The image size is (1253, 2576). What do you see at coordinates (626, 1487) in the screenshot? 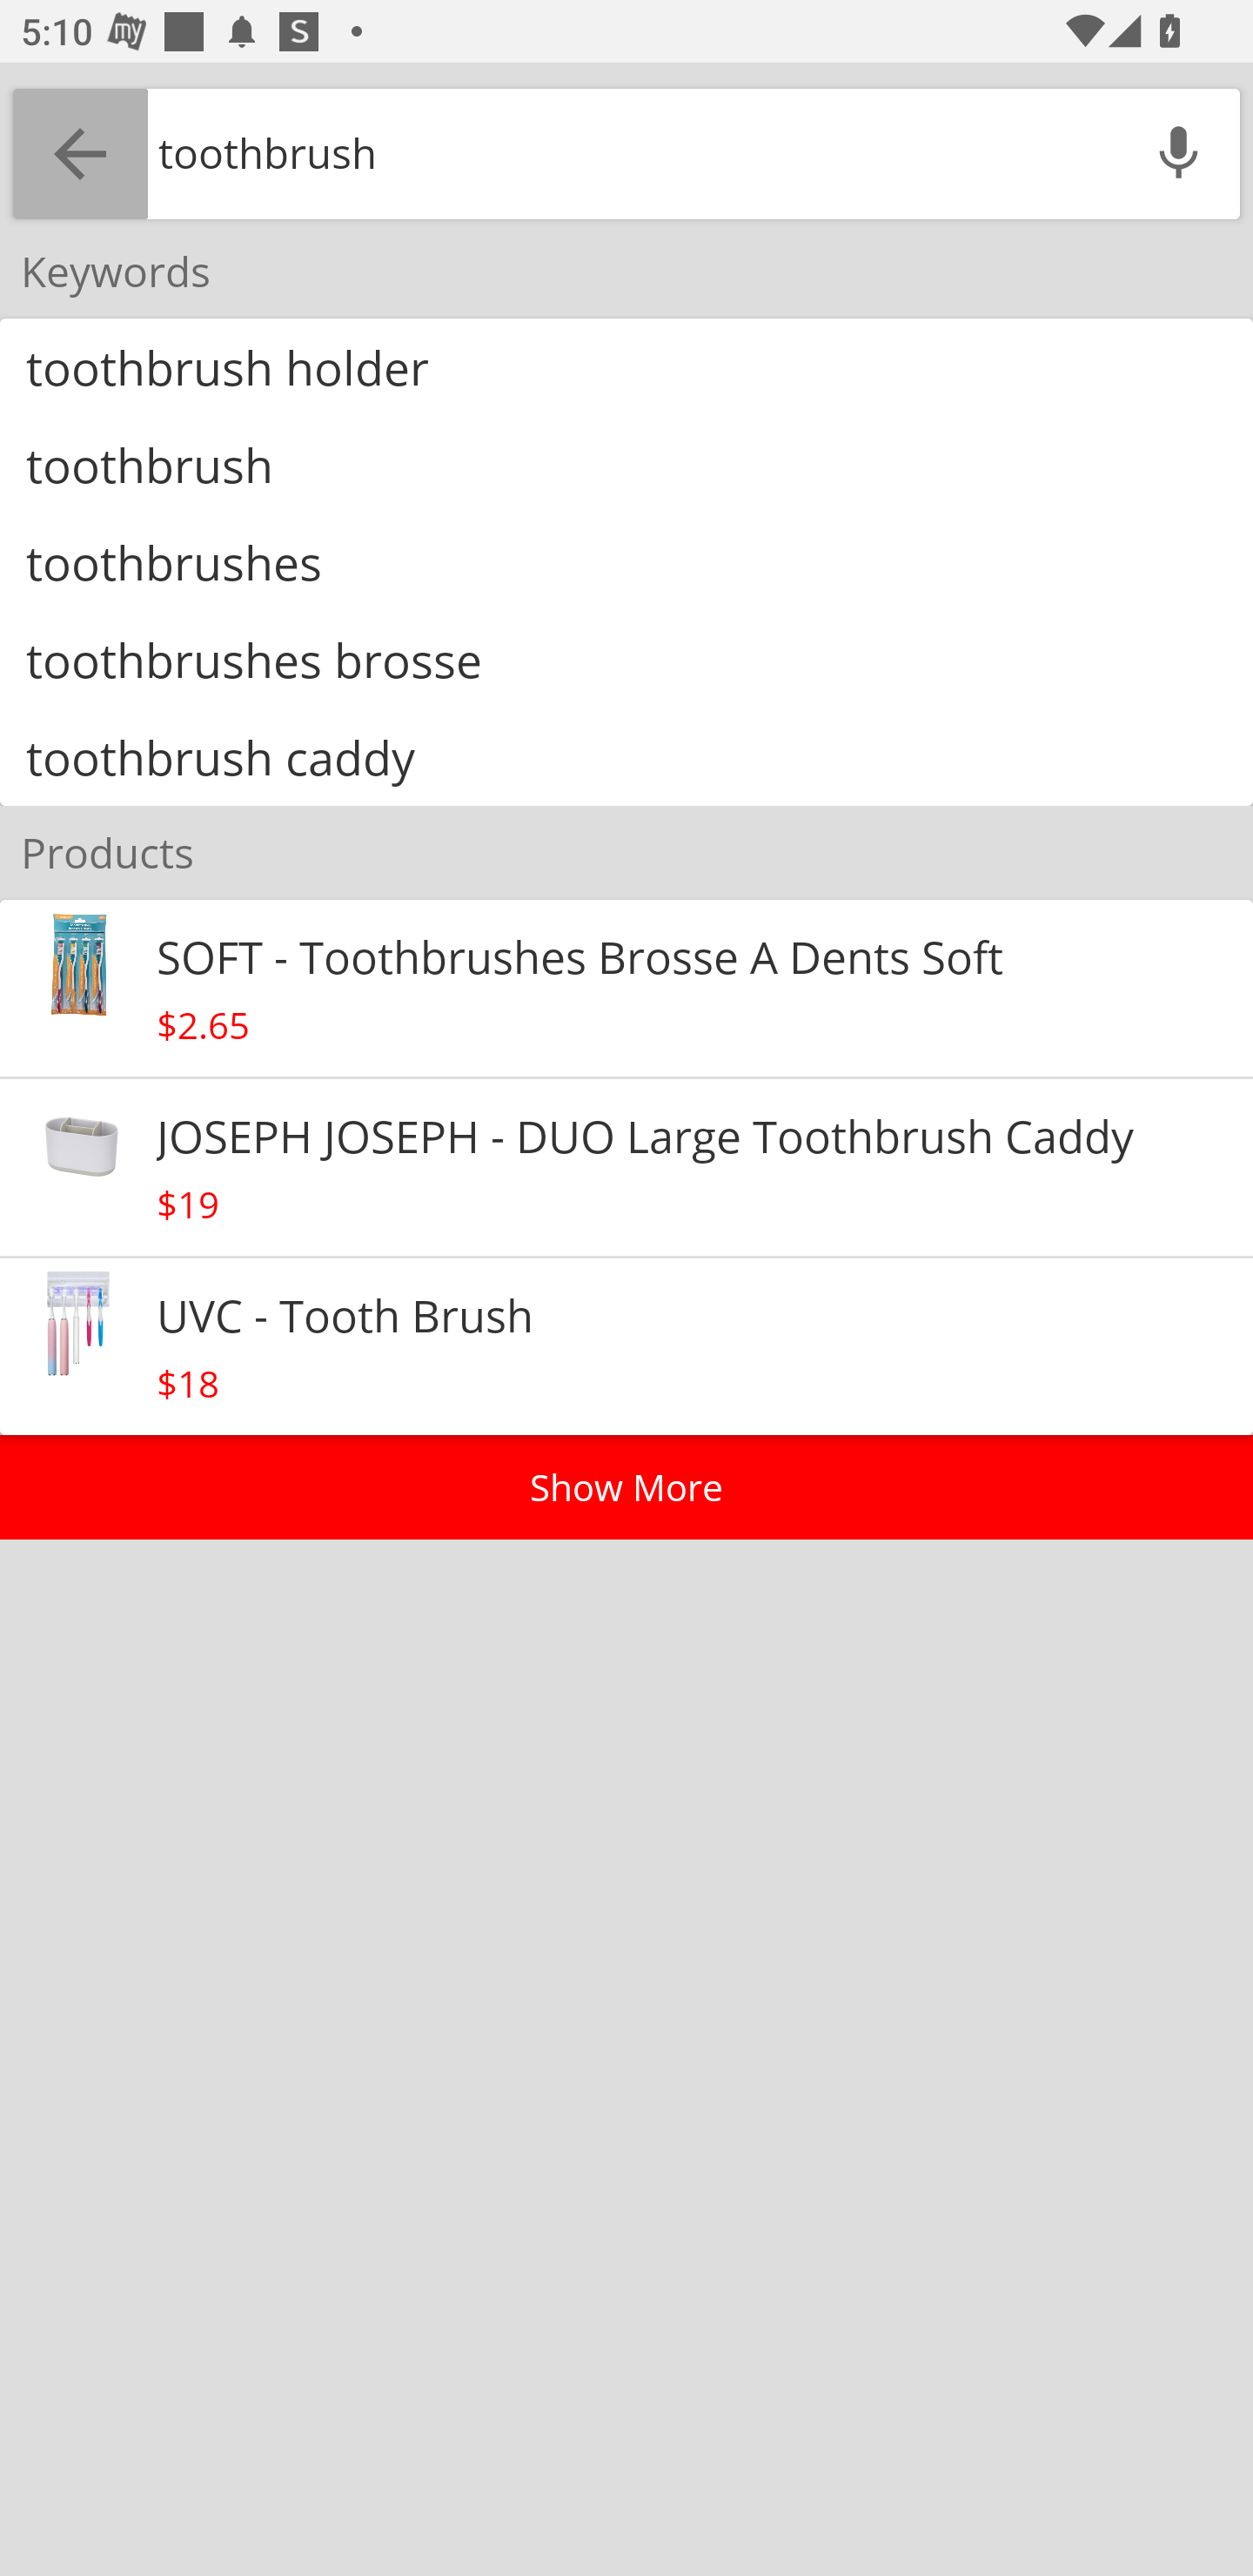
I see `Show More` at bounding box center [626, 1487].